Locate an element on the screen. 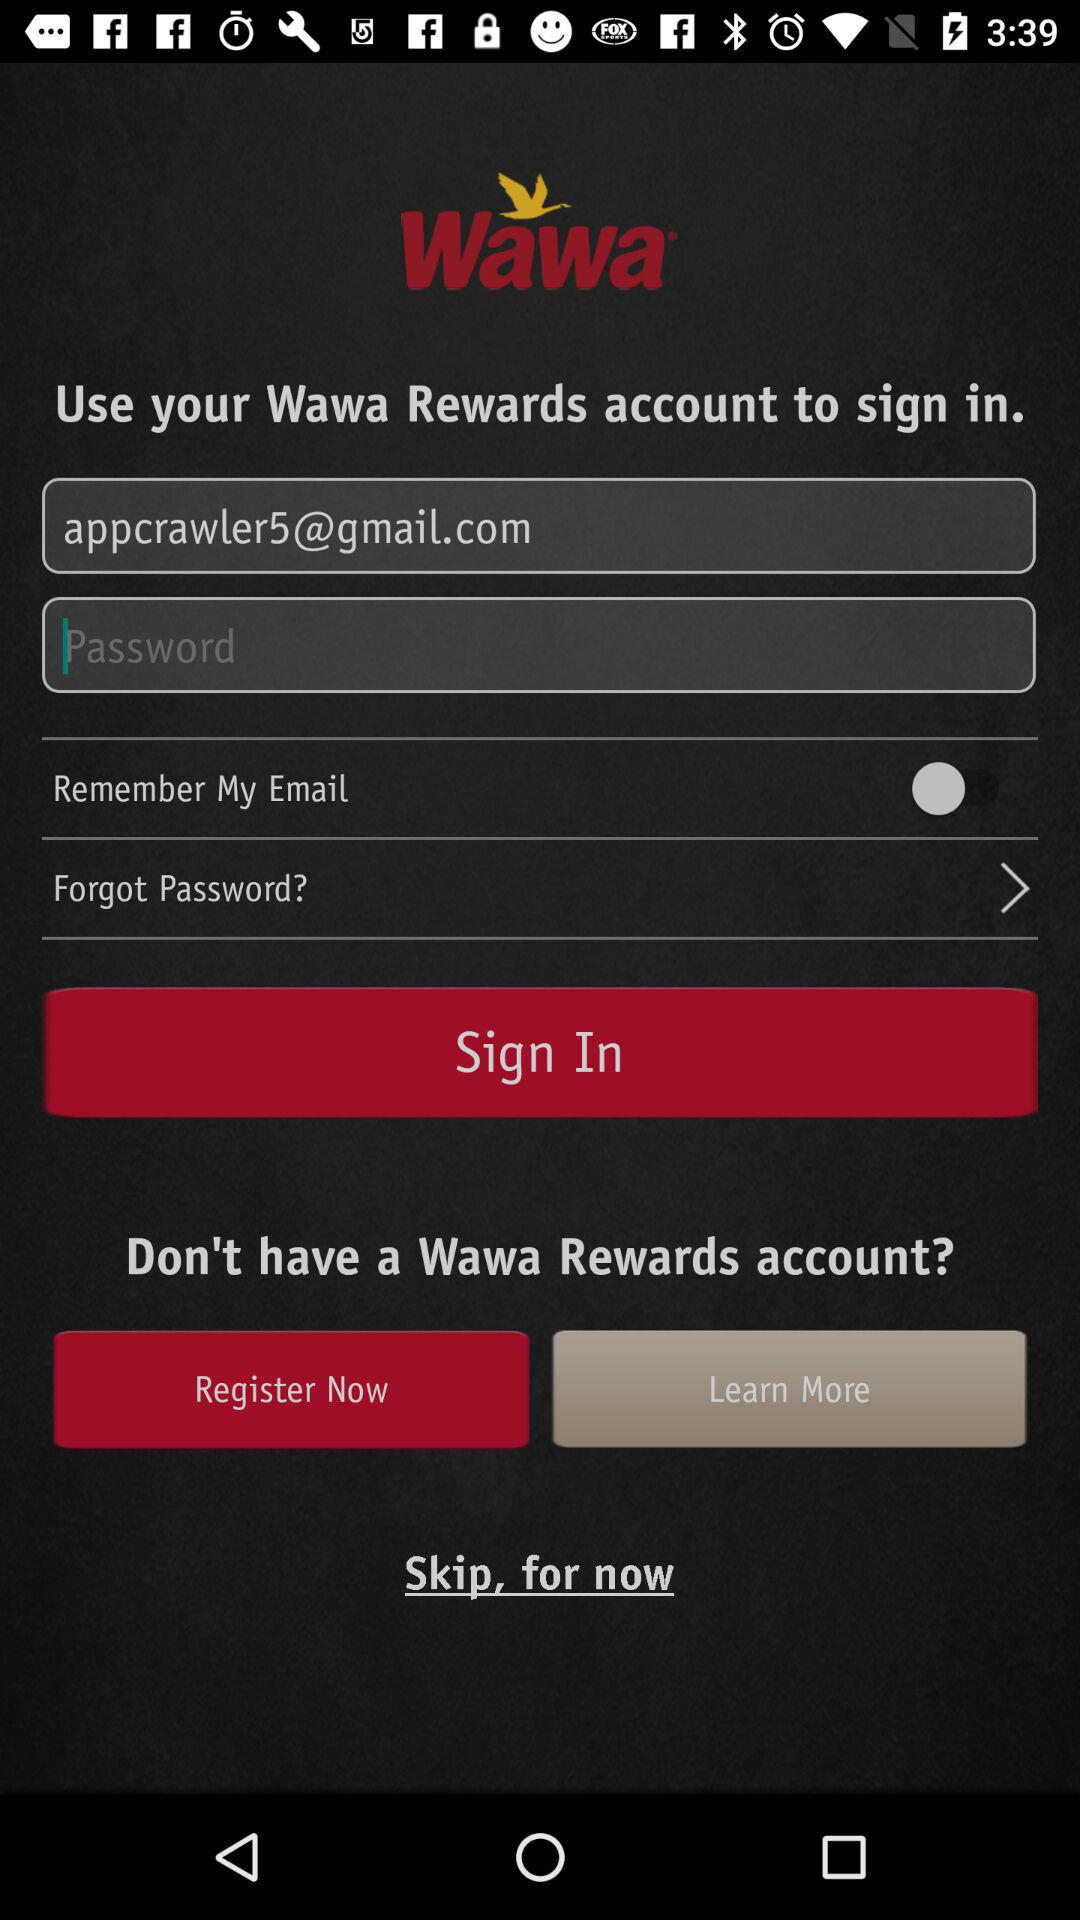 The width and height of the screenshot is (1080, 1920). launch item below register now icon is located at coordinates (540, 1572).